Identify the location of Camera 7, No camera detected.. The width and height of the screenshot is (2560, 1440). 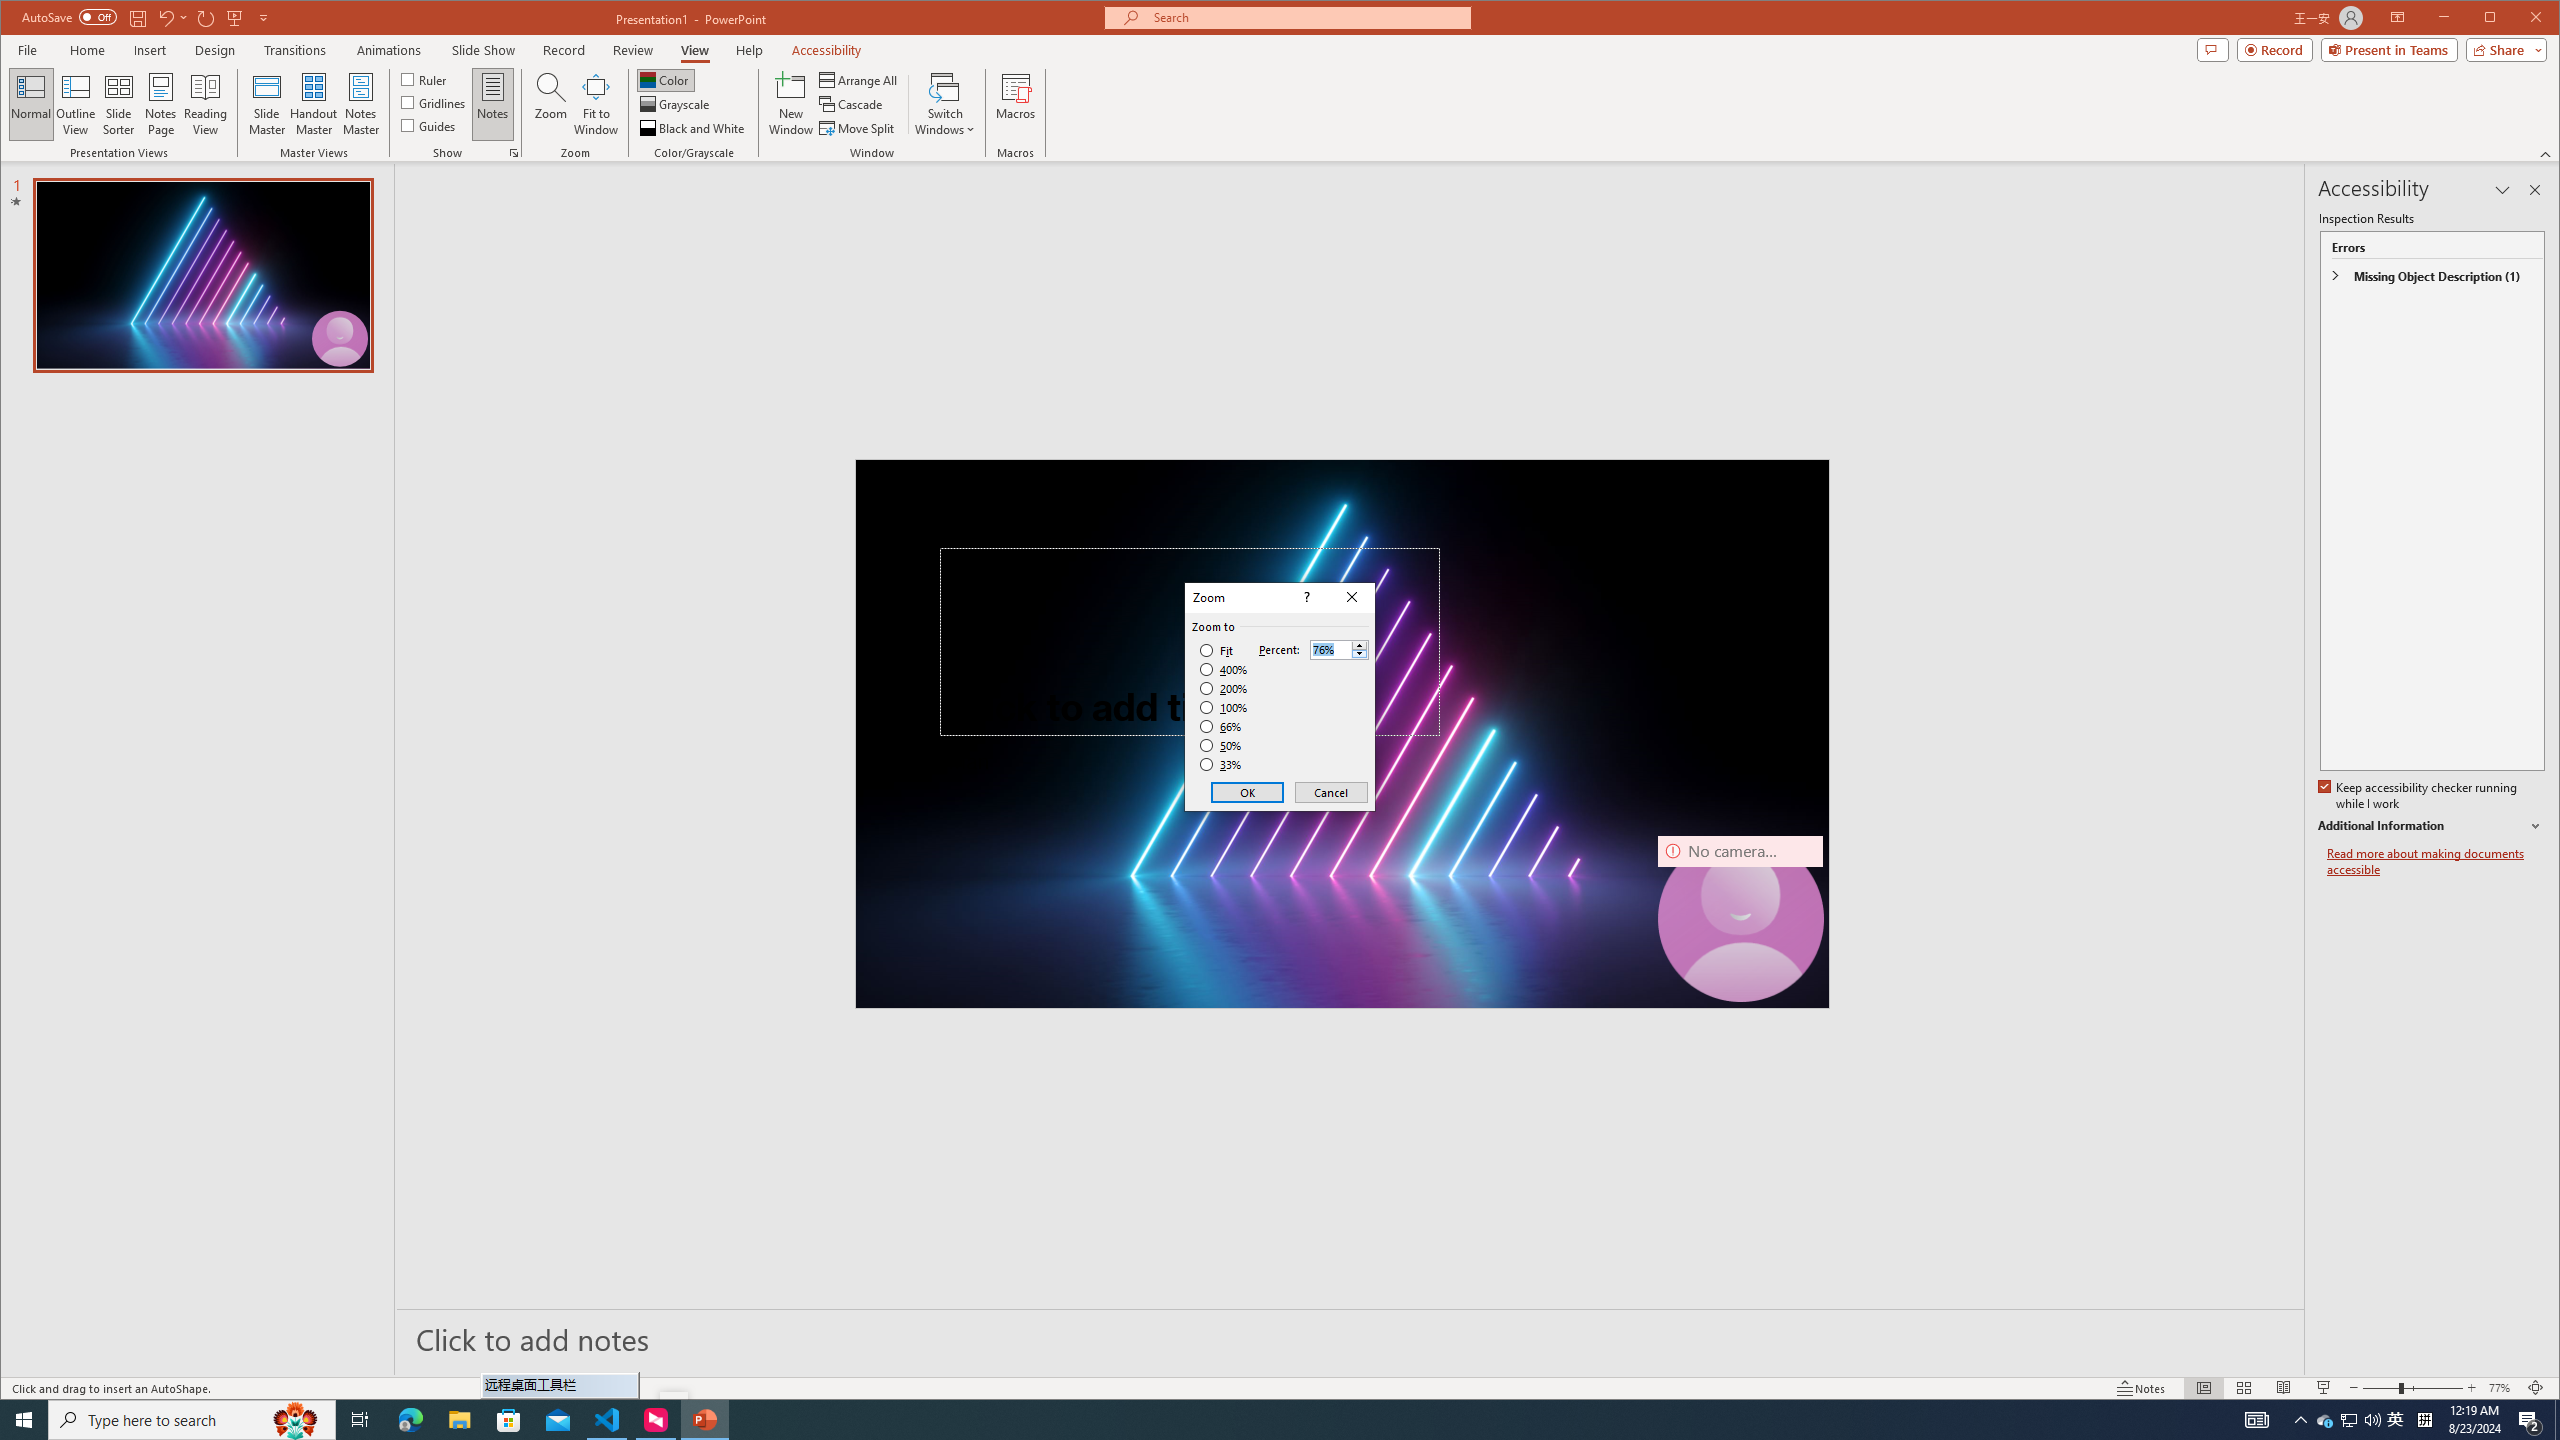
(1740, 918).